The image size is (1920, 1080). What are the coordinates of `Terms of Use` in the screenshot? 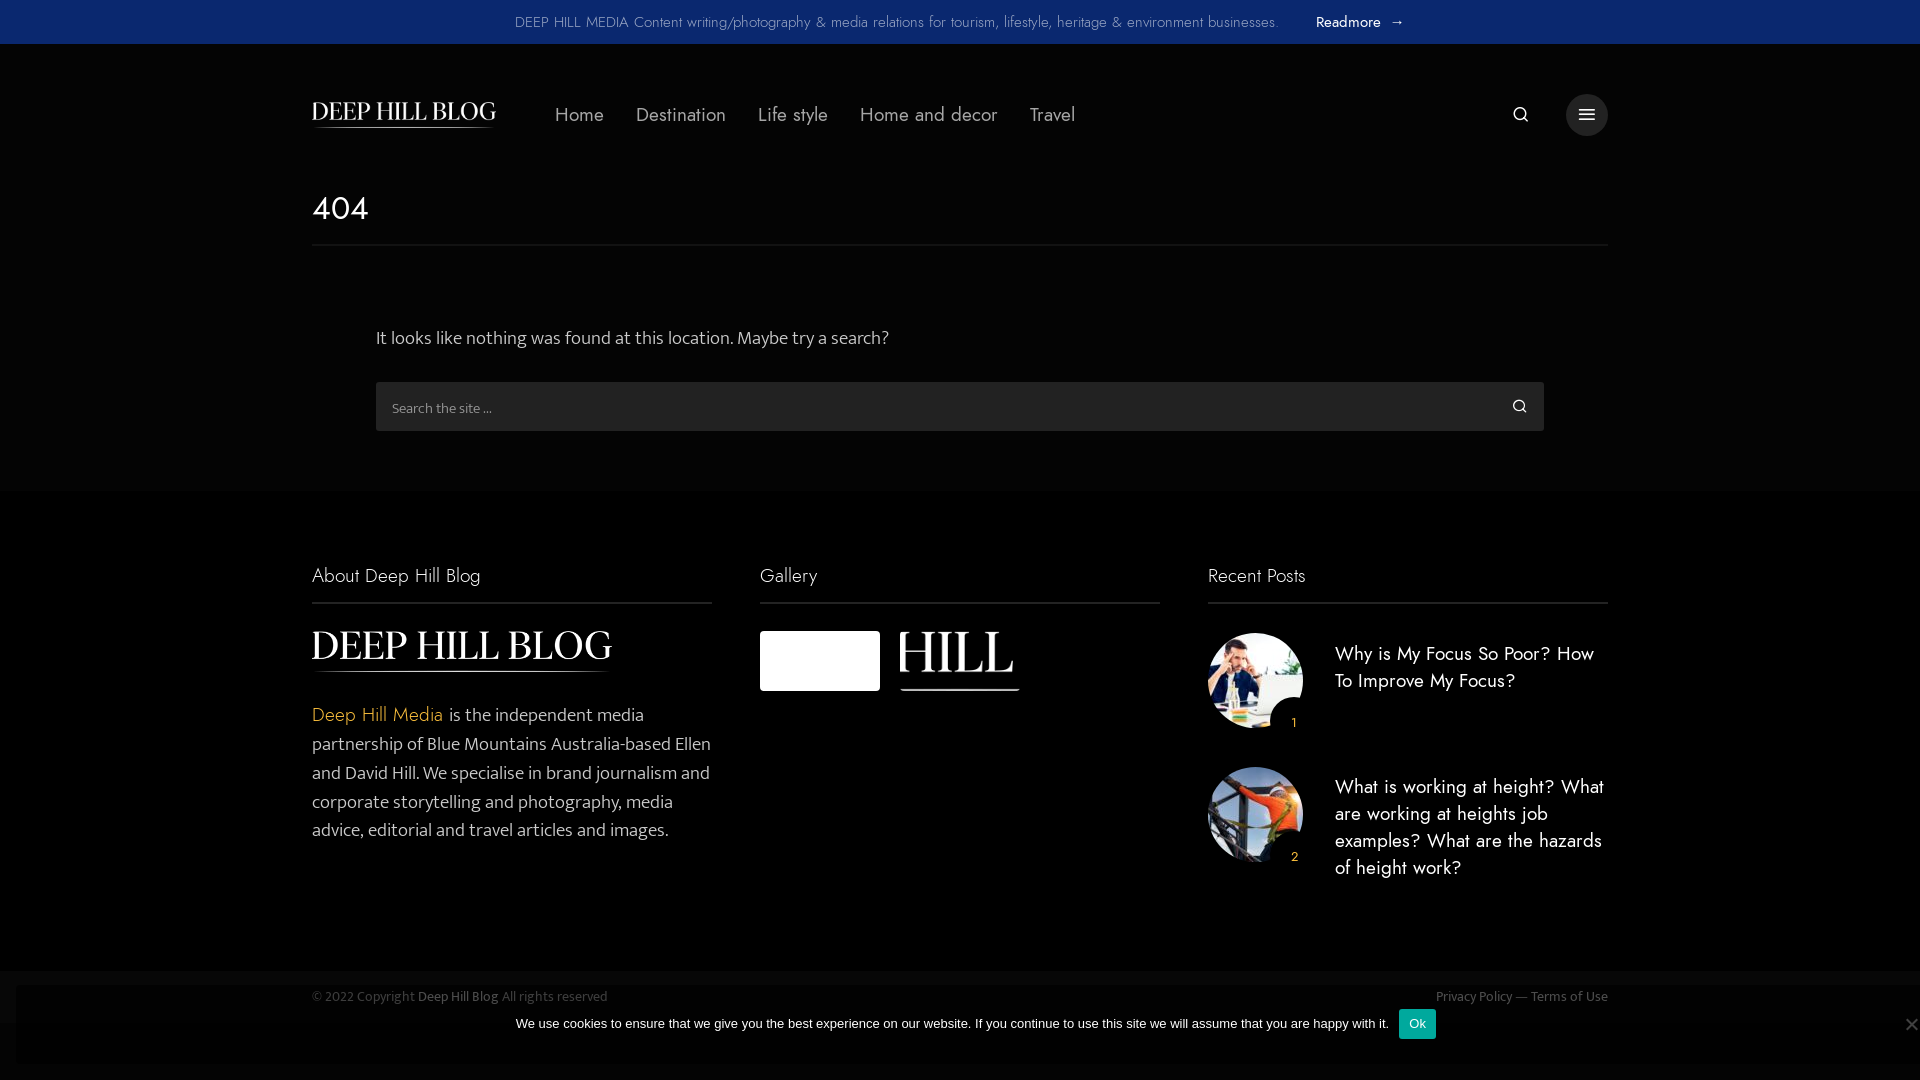 It's located at (1570, 997).